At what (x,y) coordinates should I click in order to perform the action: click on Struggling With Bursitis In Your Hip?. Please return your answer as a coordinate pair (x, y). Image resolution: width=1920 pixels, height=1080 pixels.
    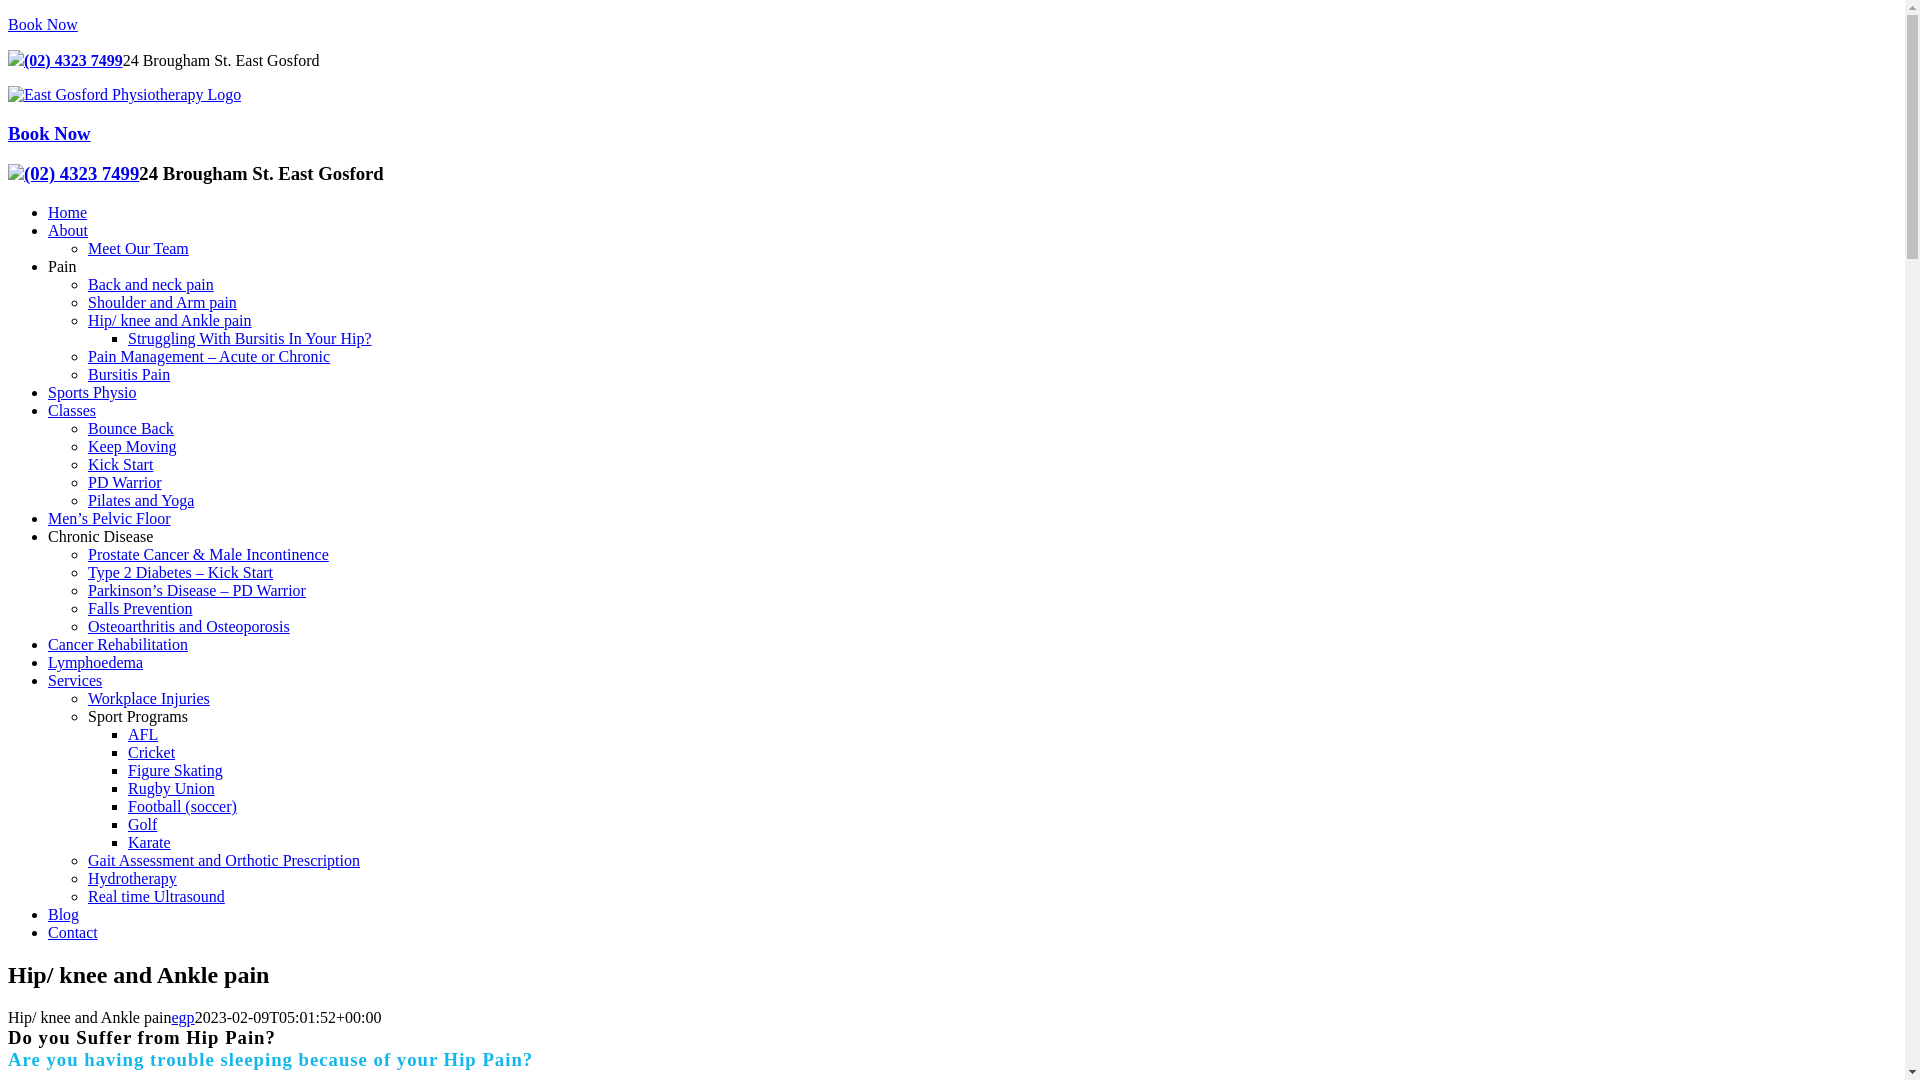
    Looking at the image, I should click on (250, 338).